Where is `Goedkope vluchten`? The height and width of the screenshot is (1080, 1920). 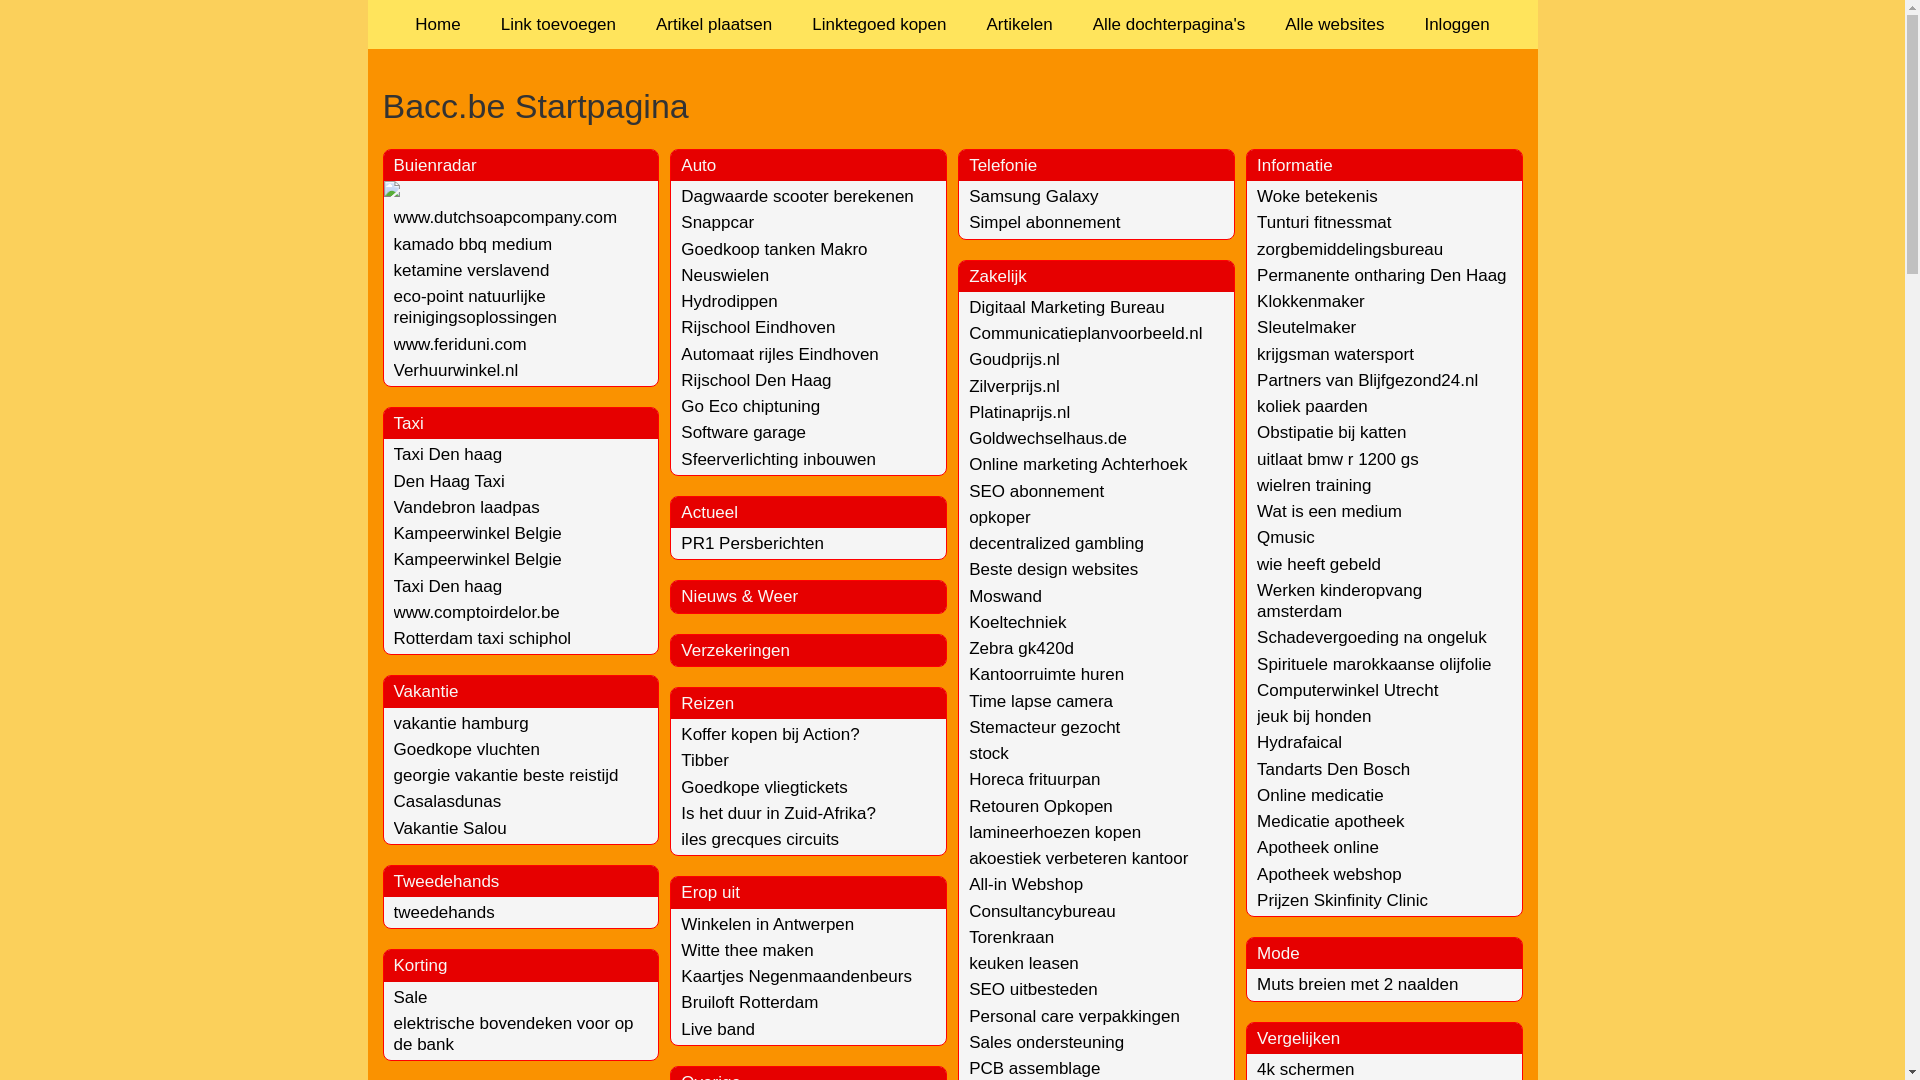 Goedkope vluchten is located at coordinates (468, 749).